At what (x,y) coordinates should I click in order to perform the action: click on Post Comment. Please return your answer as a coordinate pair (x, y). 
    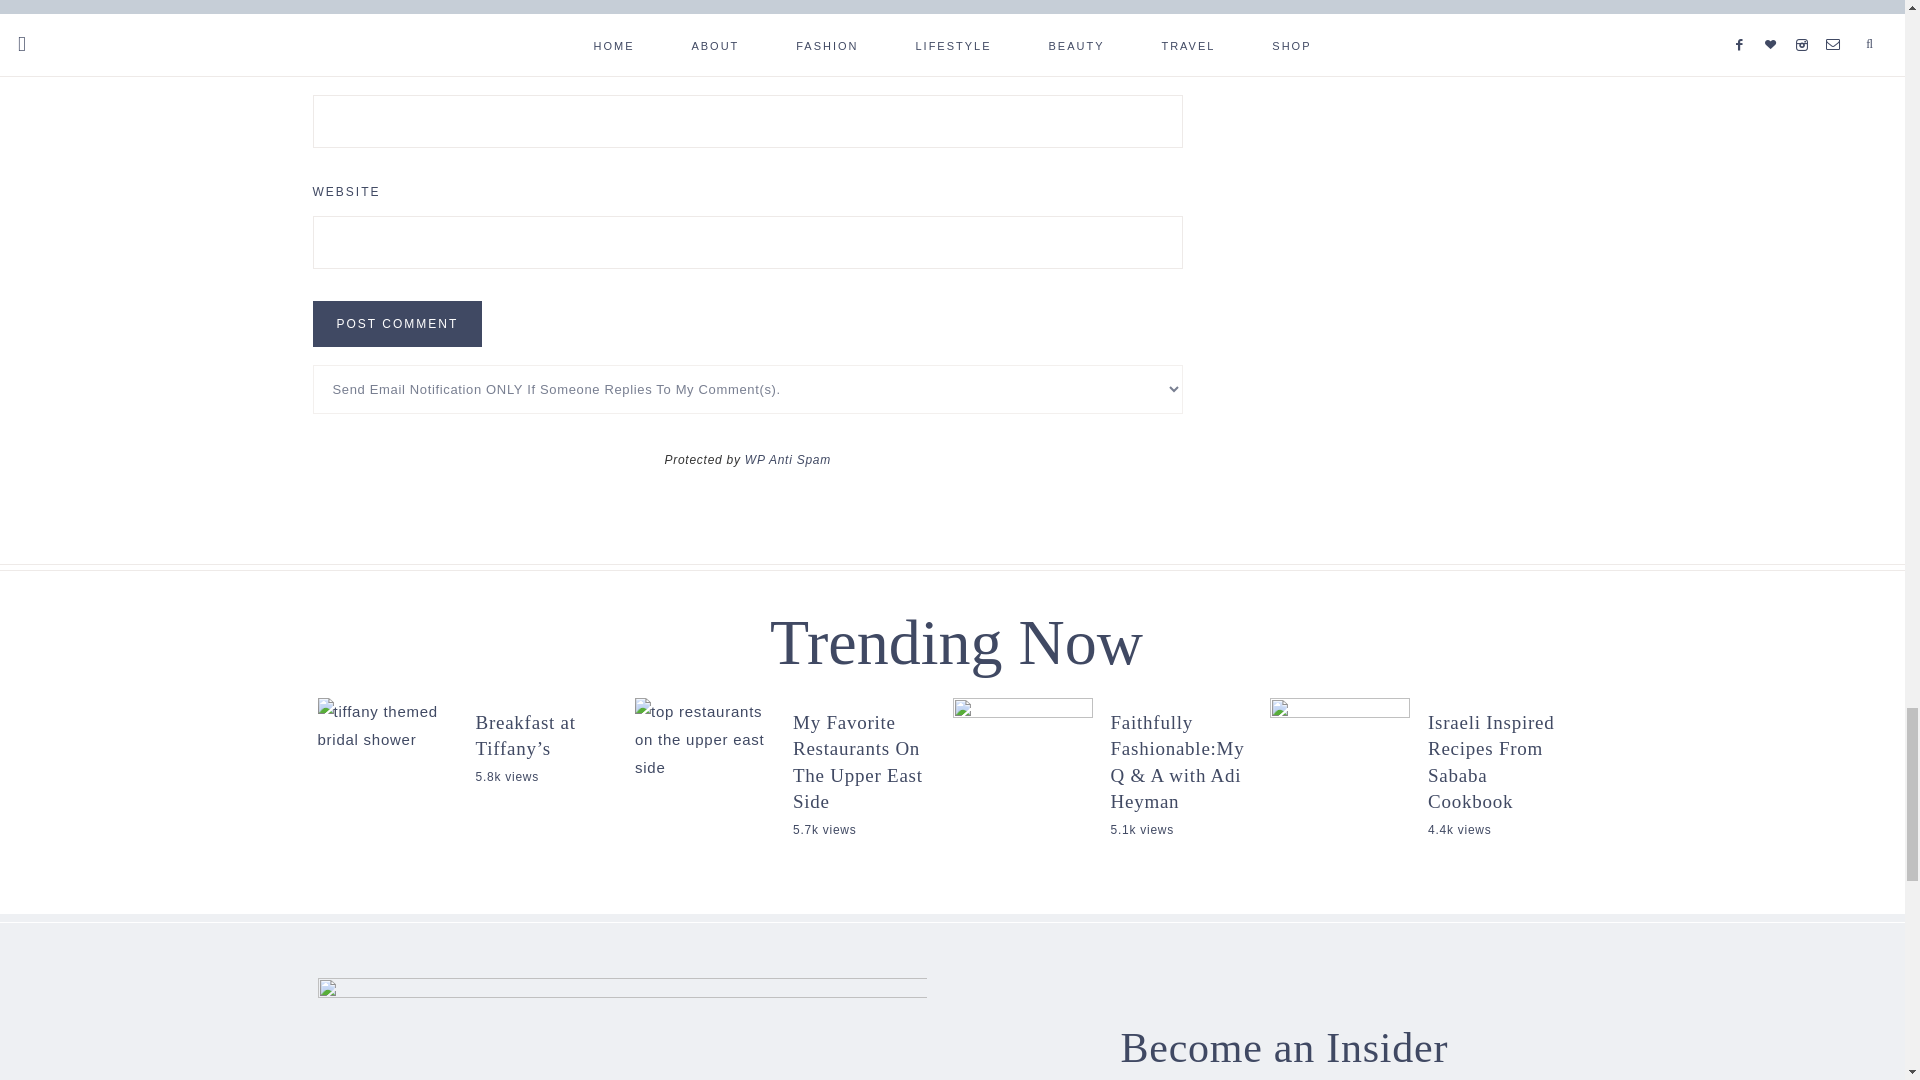
    Looking at the image, I should click on (396, 324).